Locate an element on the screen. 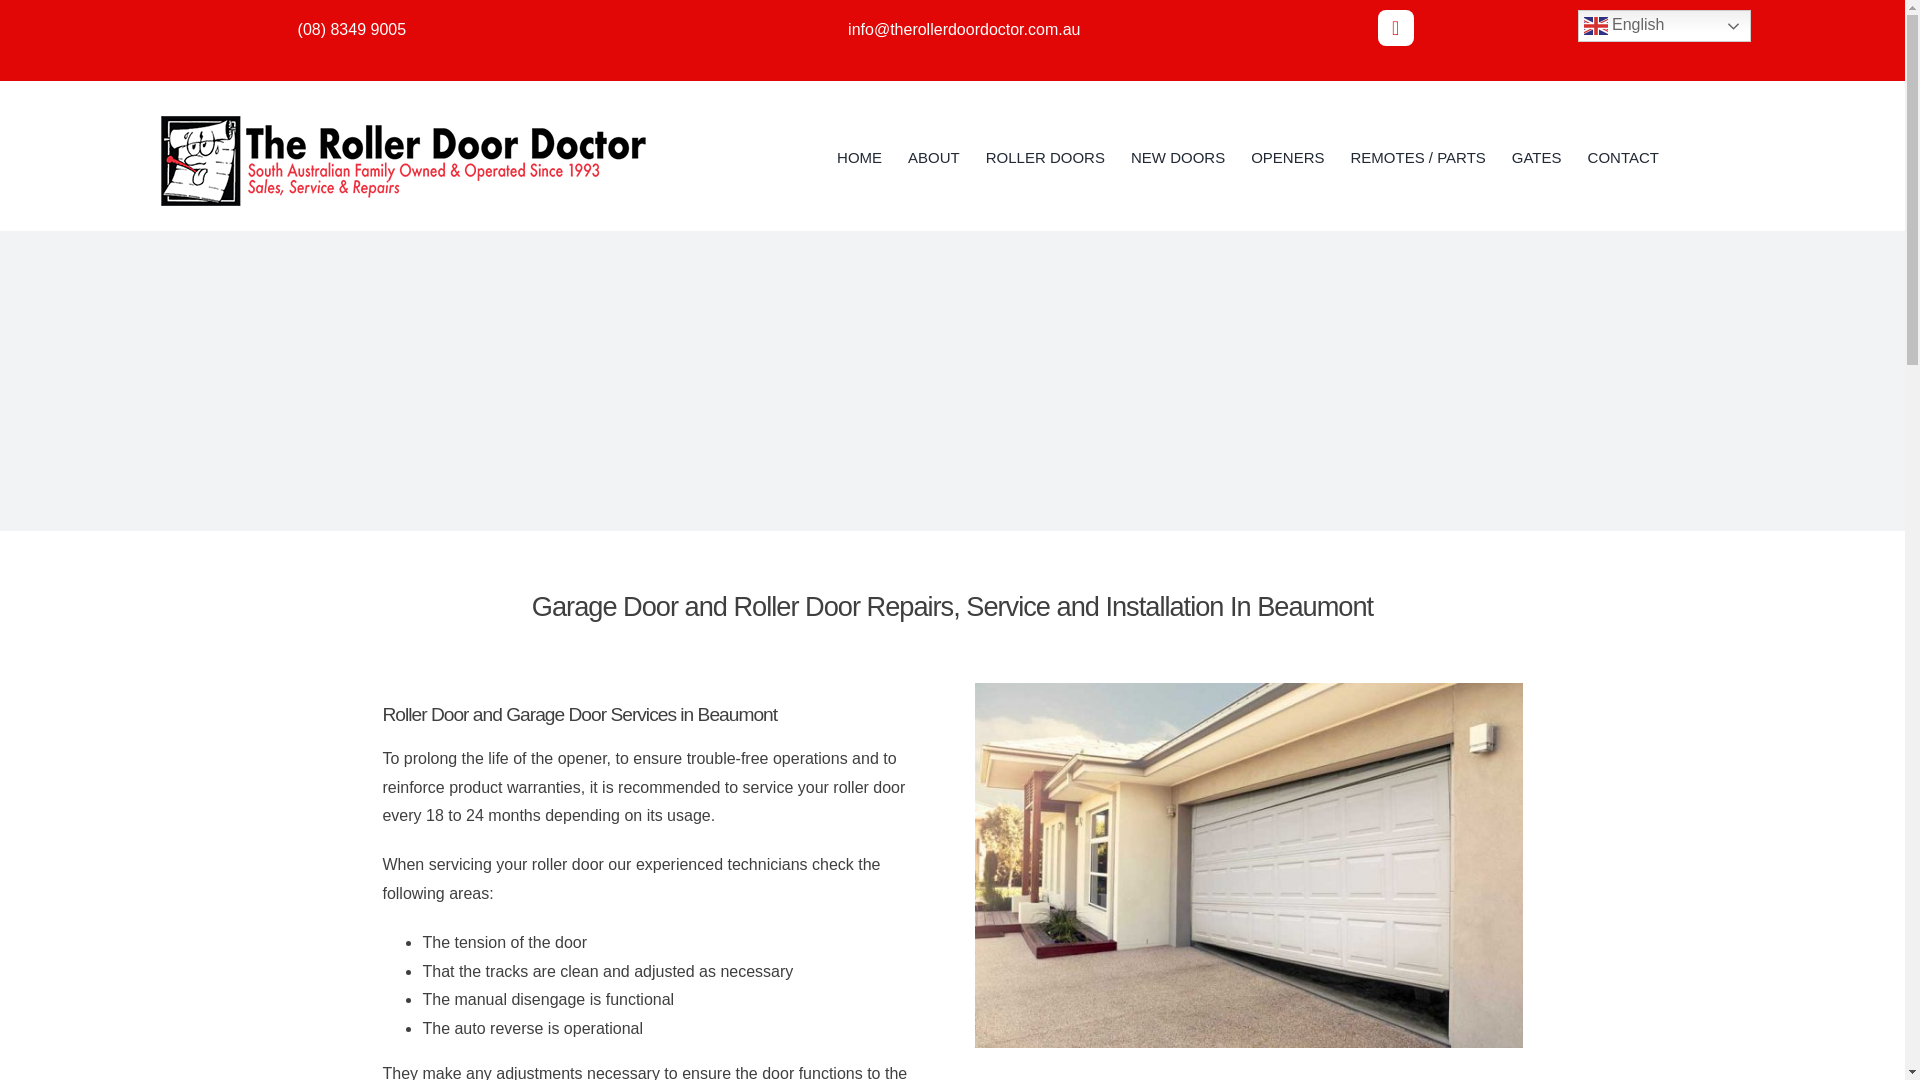 This screenshot has height=1080, width=1920. NEW DOORS is located at coordinates (1177, 156).